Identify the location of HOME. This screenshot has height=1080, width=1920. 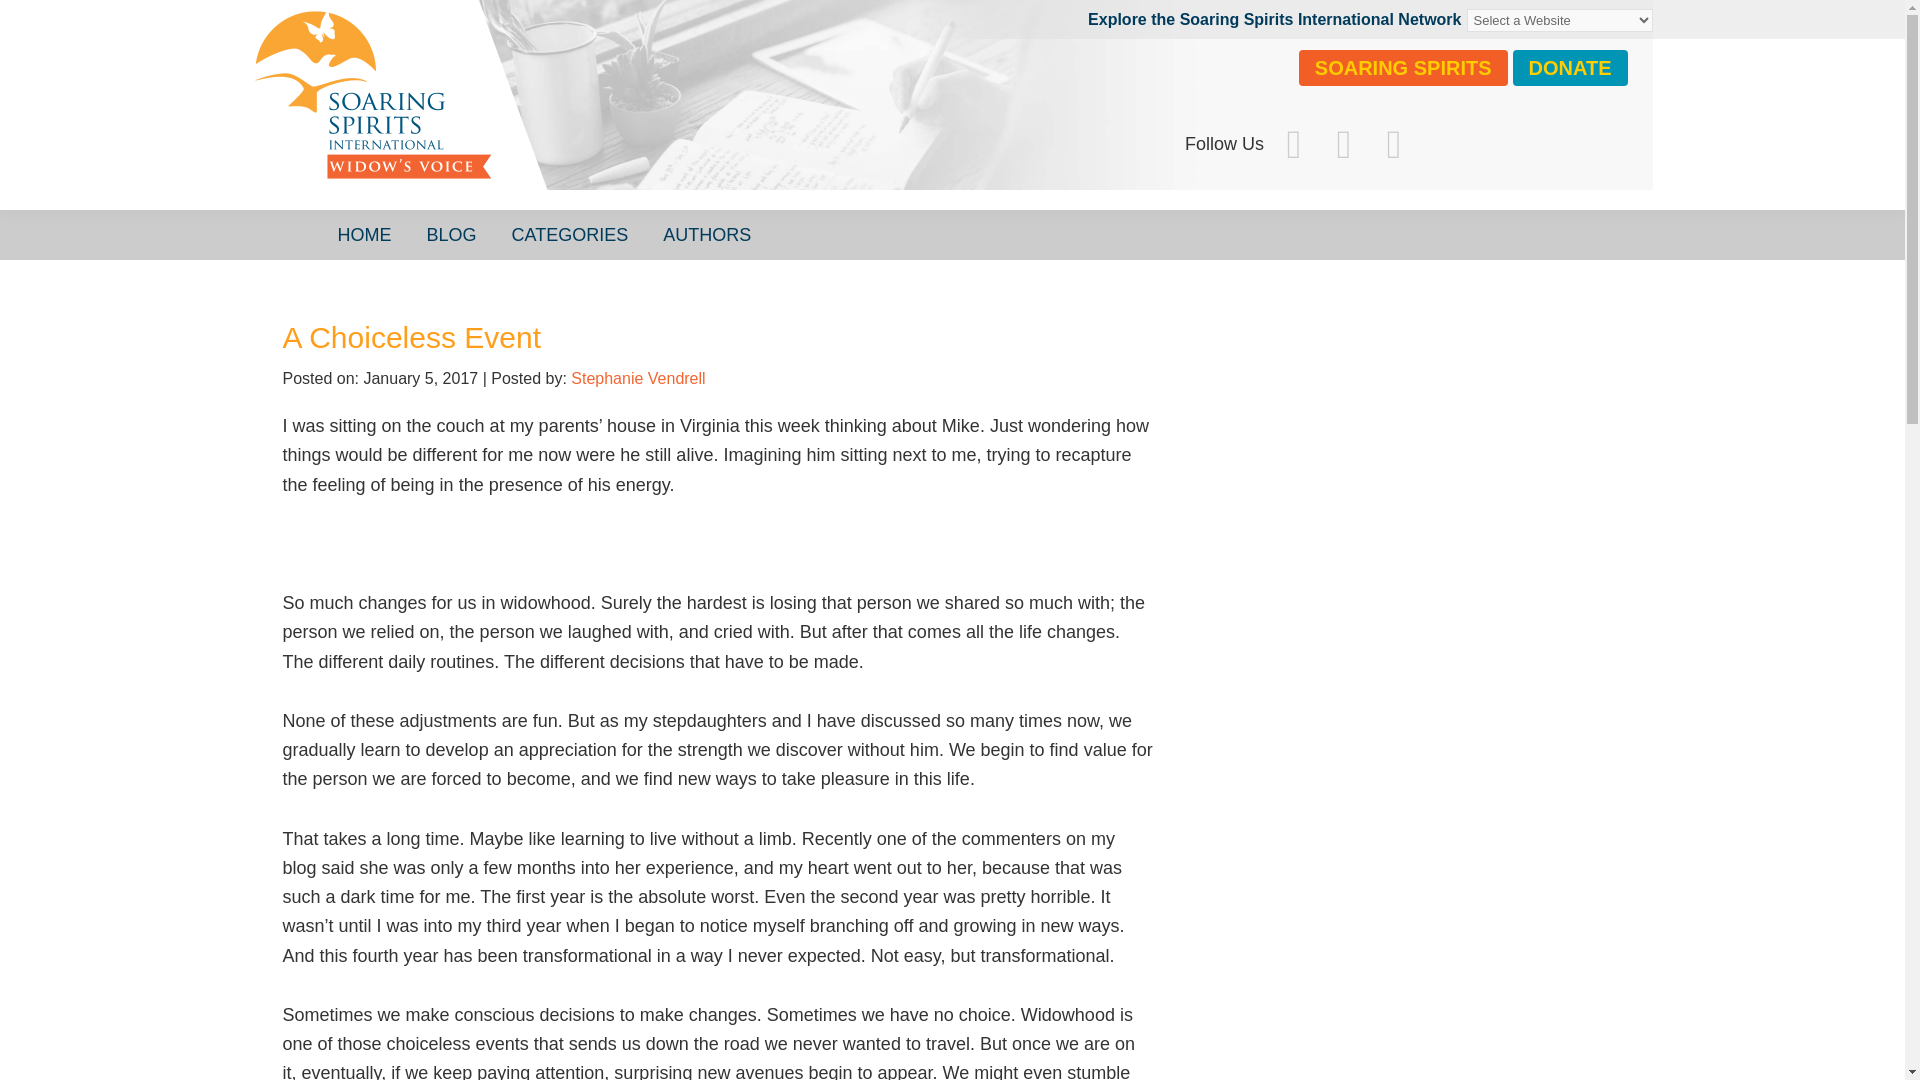
(364, 234).